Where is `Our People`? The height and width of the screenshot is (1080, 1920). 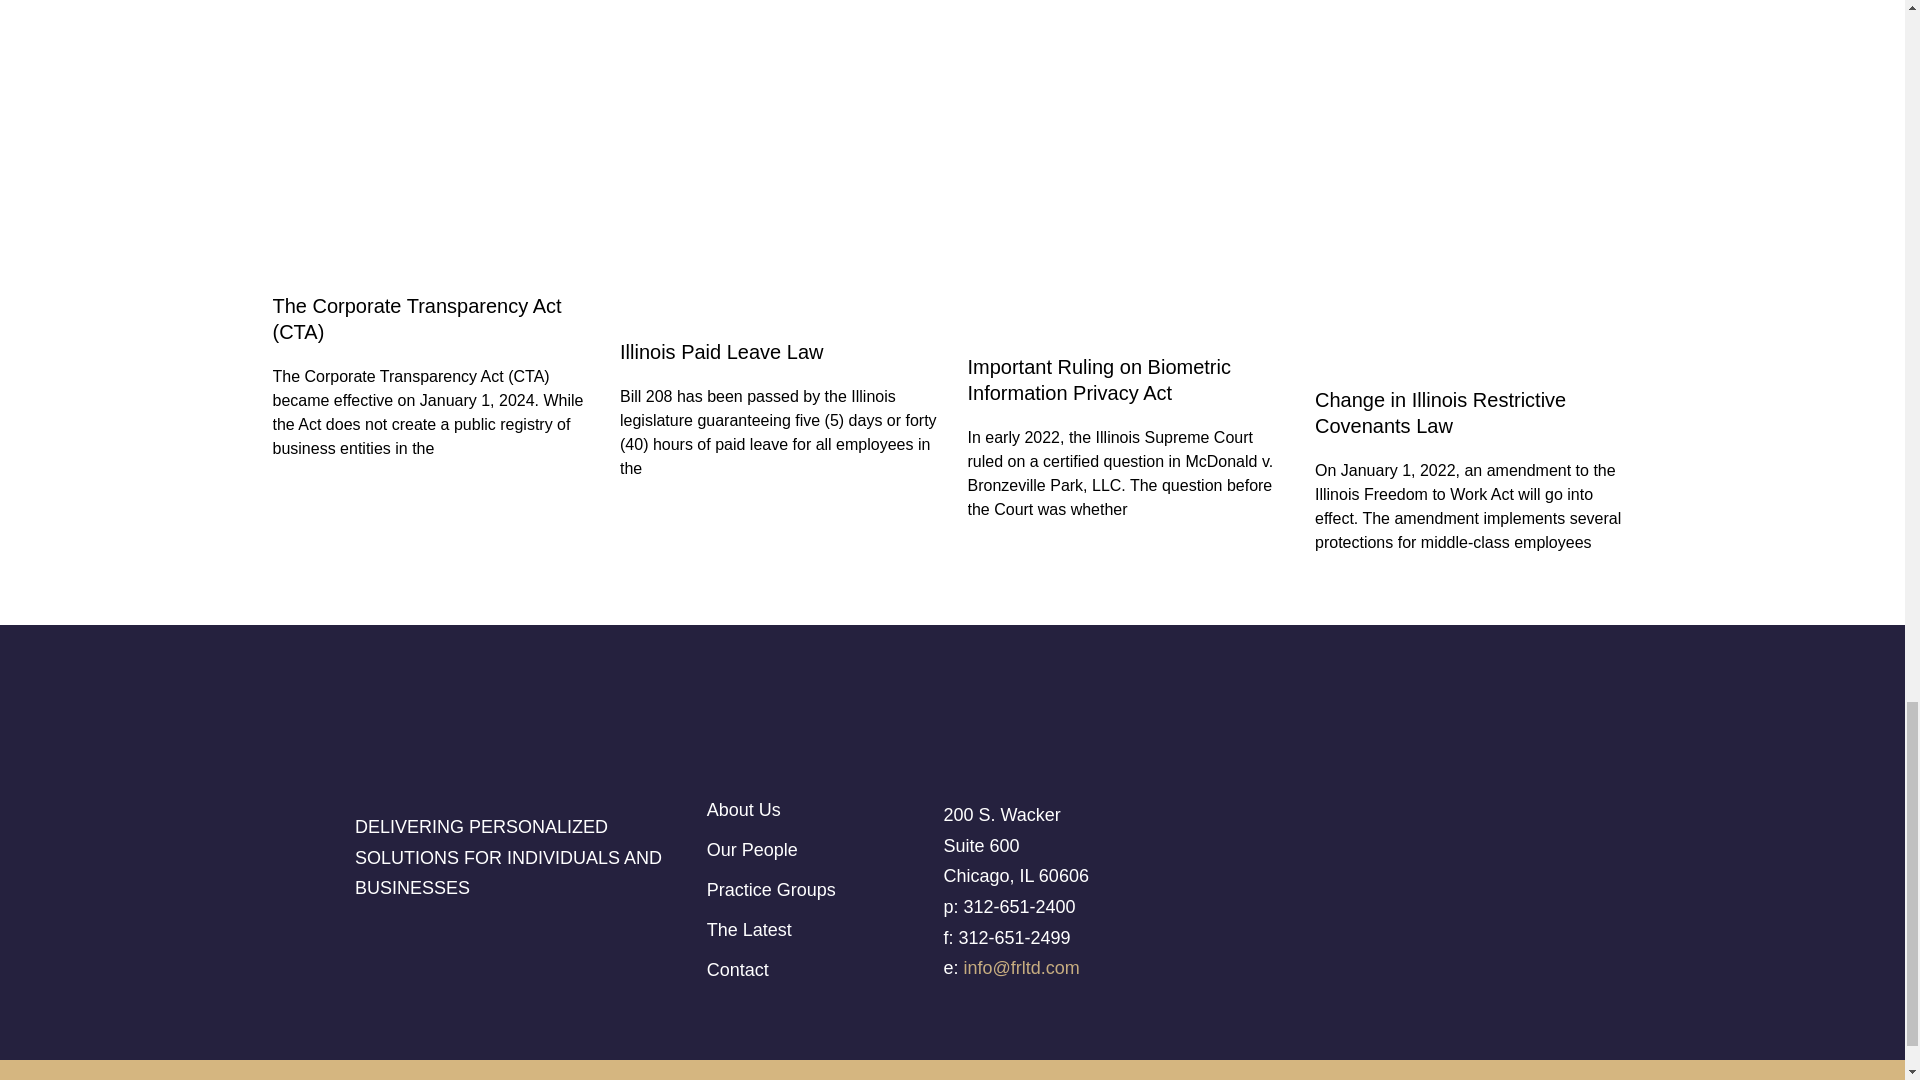 Our People is located at coordinates (820, 850).